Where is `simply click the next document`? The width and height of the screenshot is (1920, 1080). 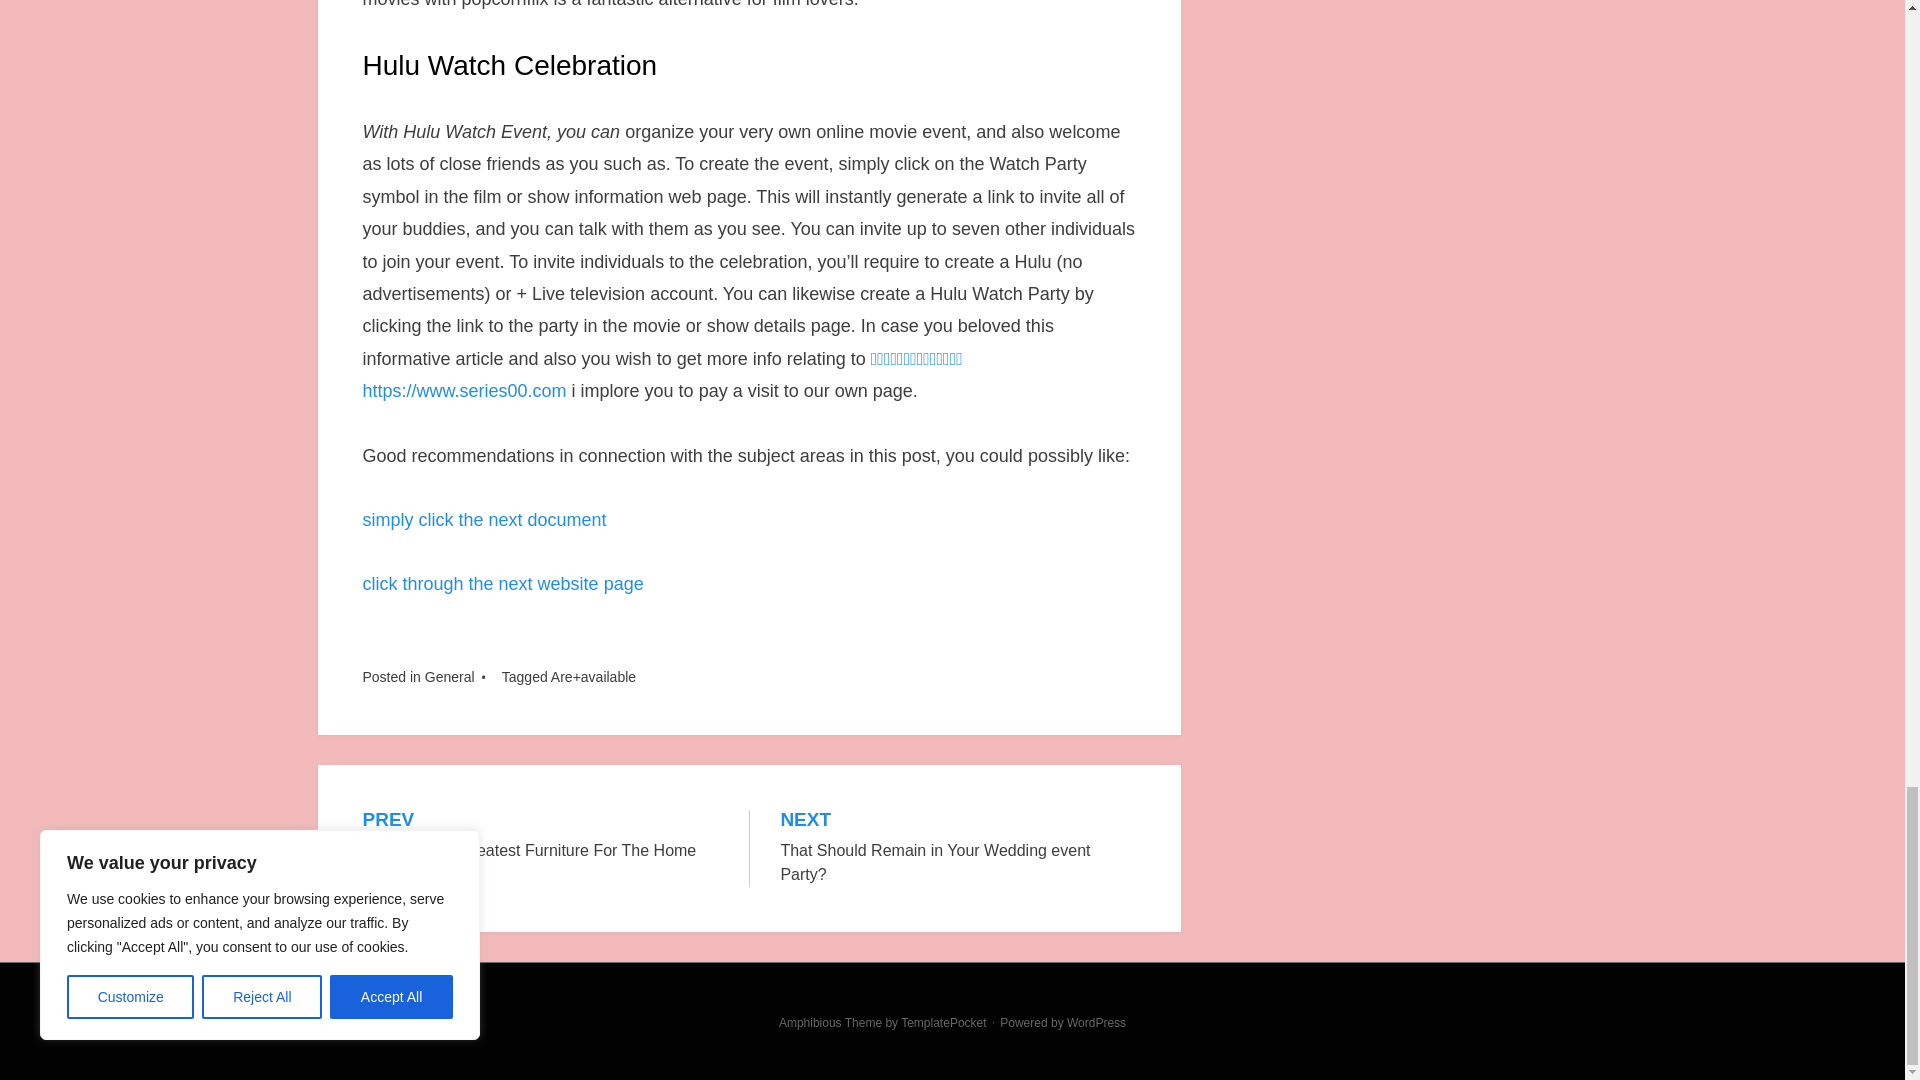 simply click the next document is located at coordinates (943, 1023).